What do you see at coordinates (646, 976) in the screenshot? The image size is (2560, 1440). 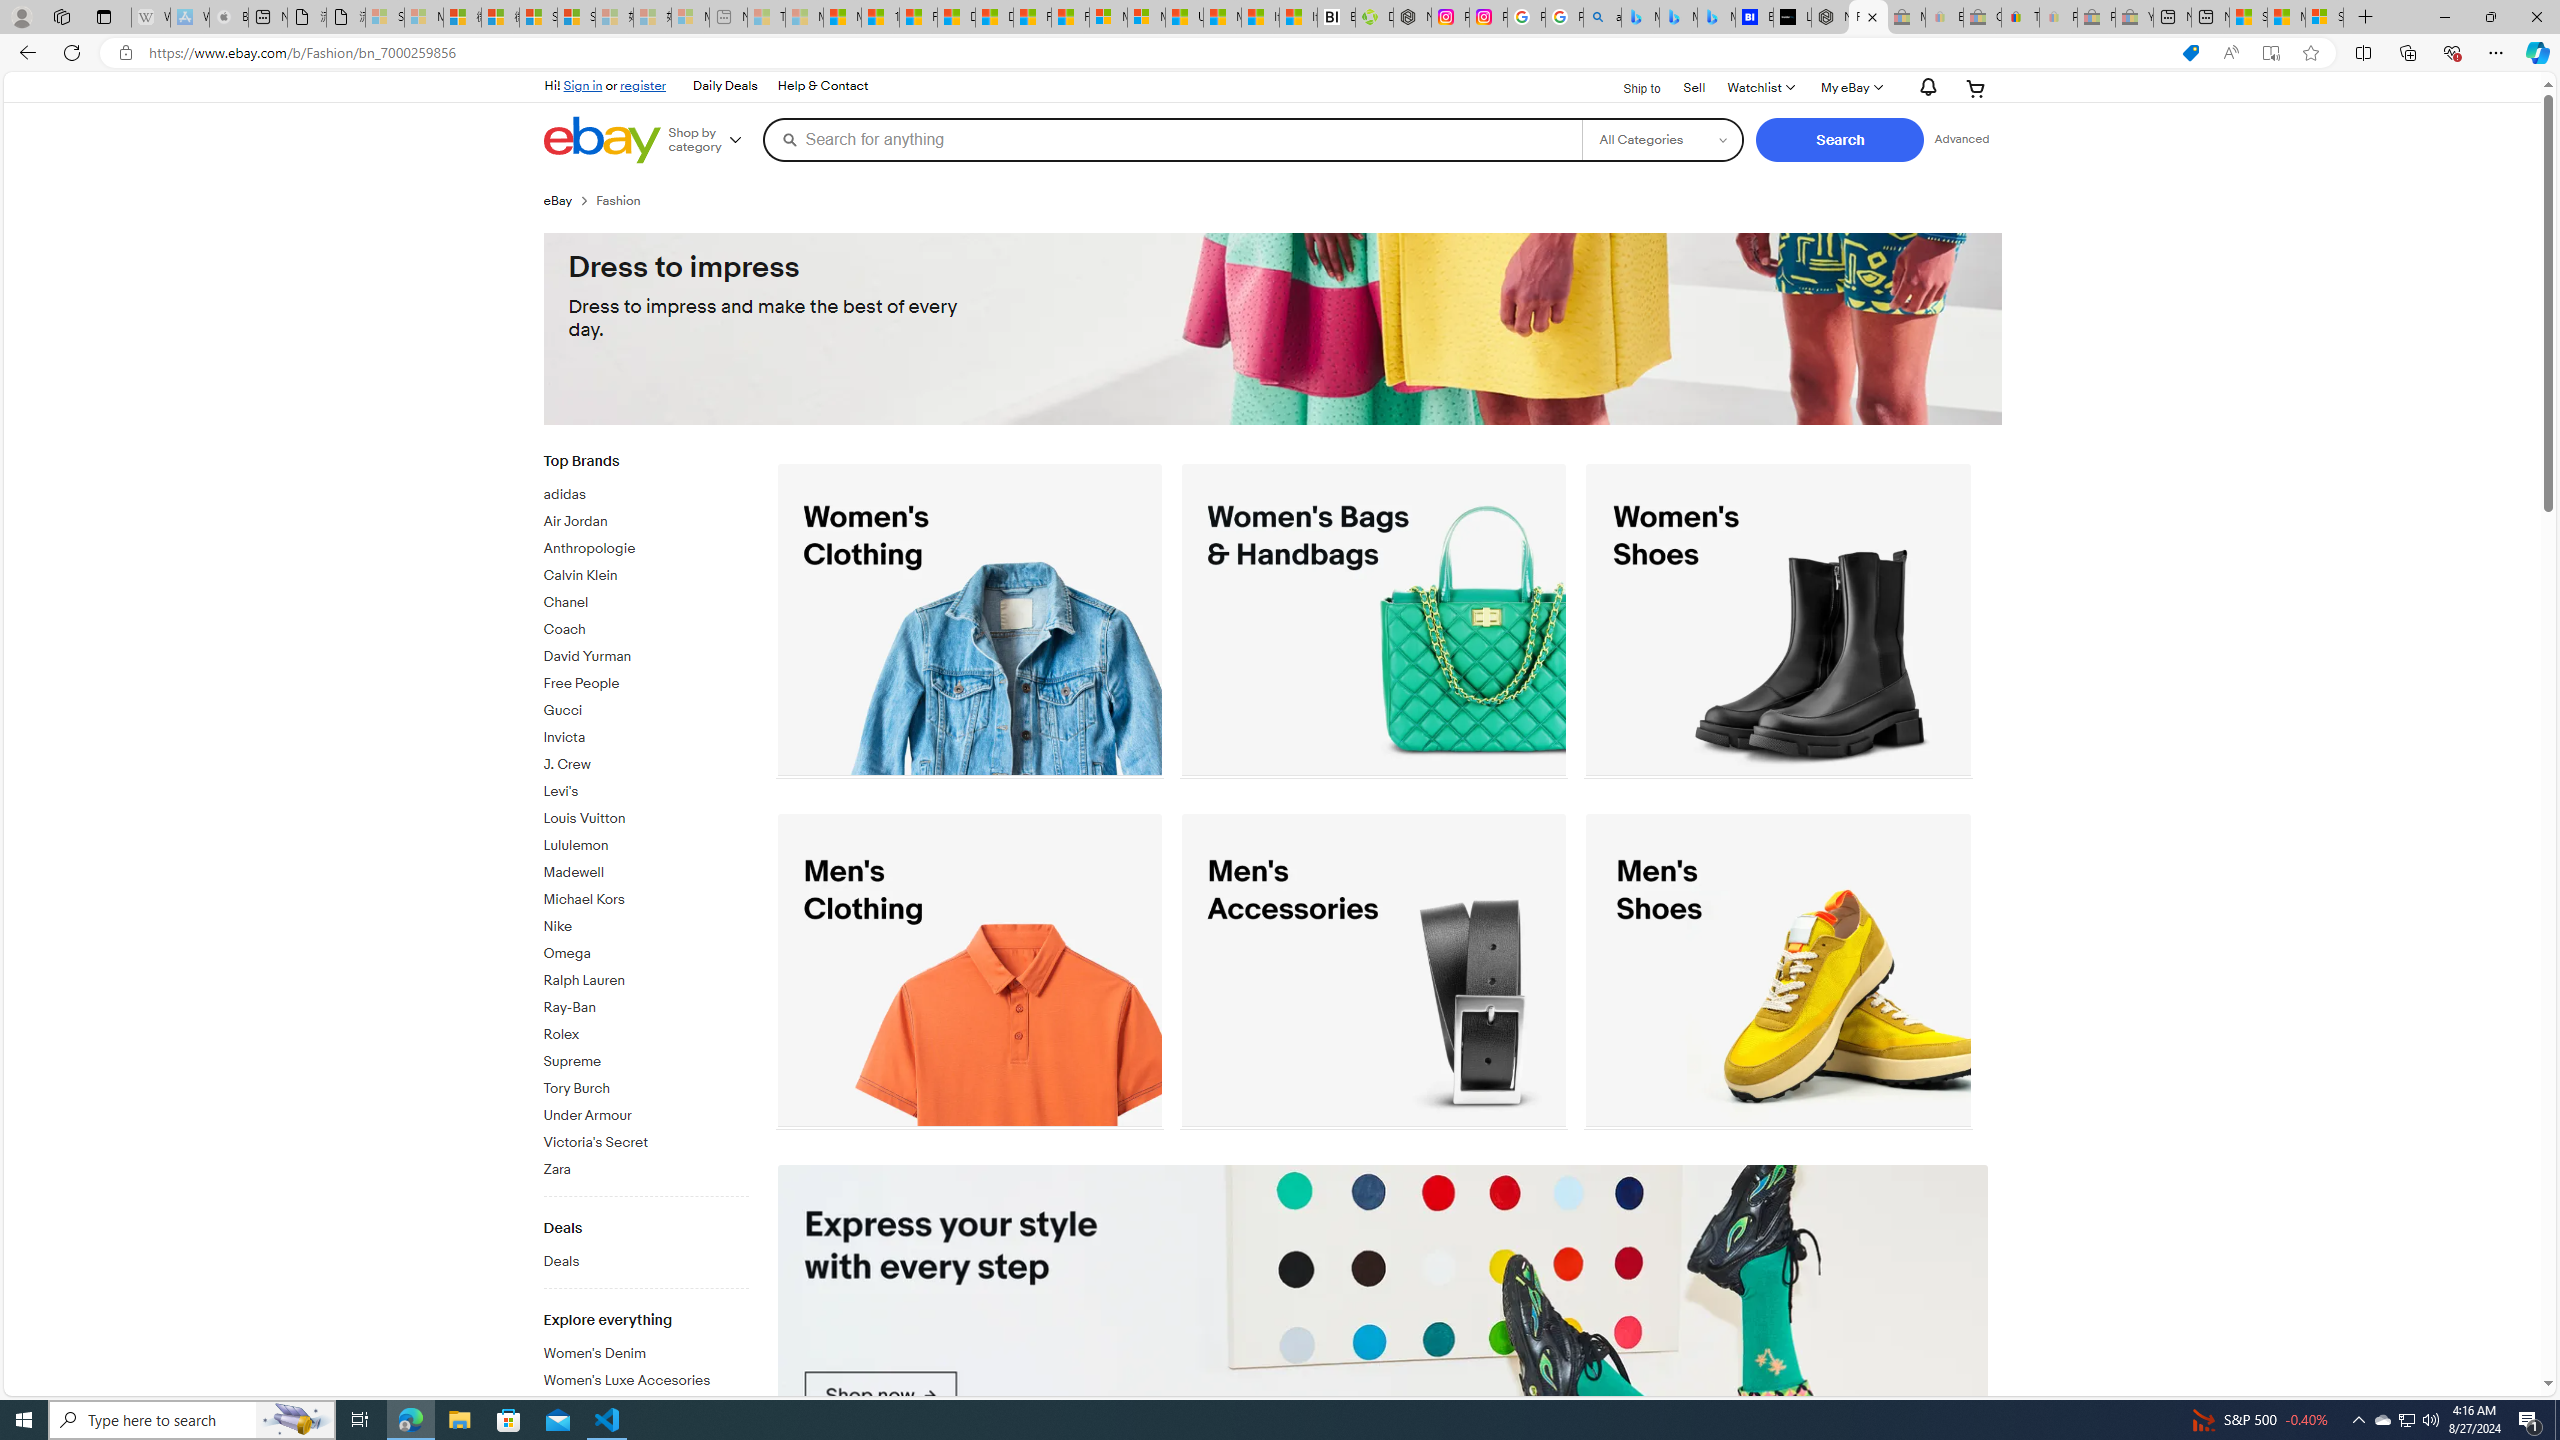 I see `Ralph Lauren` at bounding box center [646, 976].